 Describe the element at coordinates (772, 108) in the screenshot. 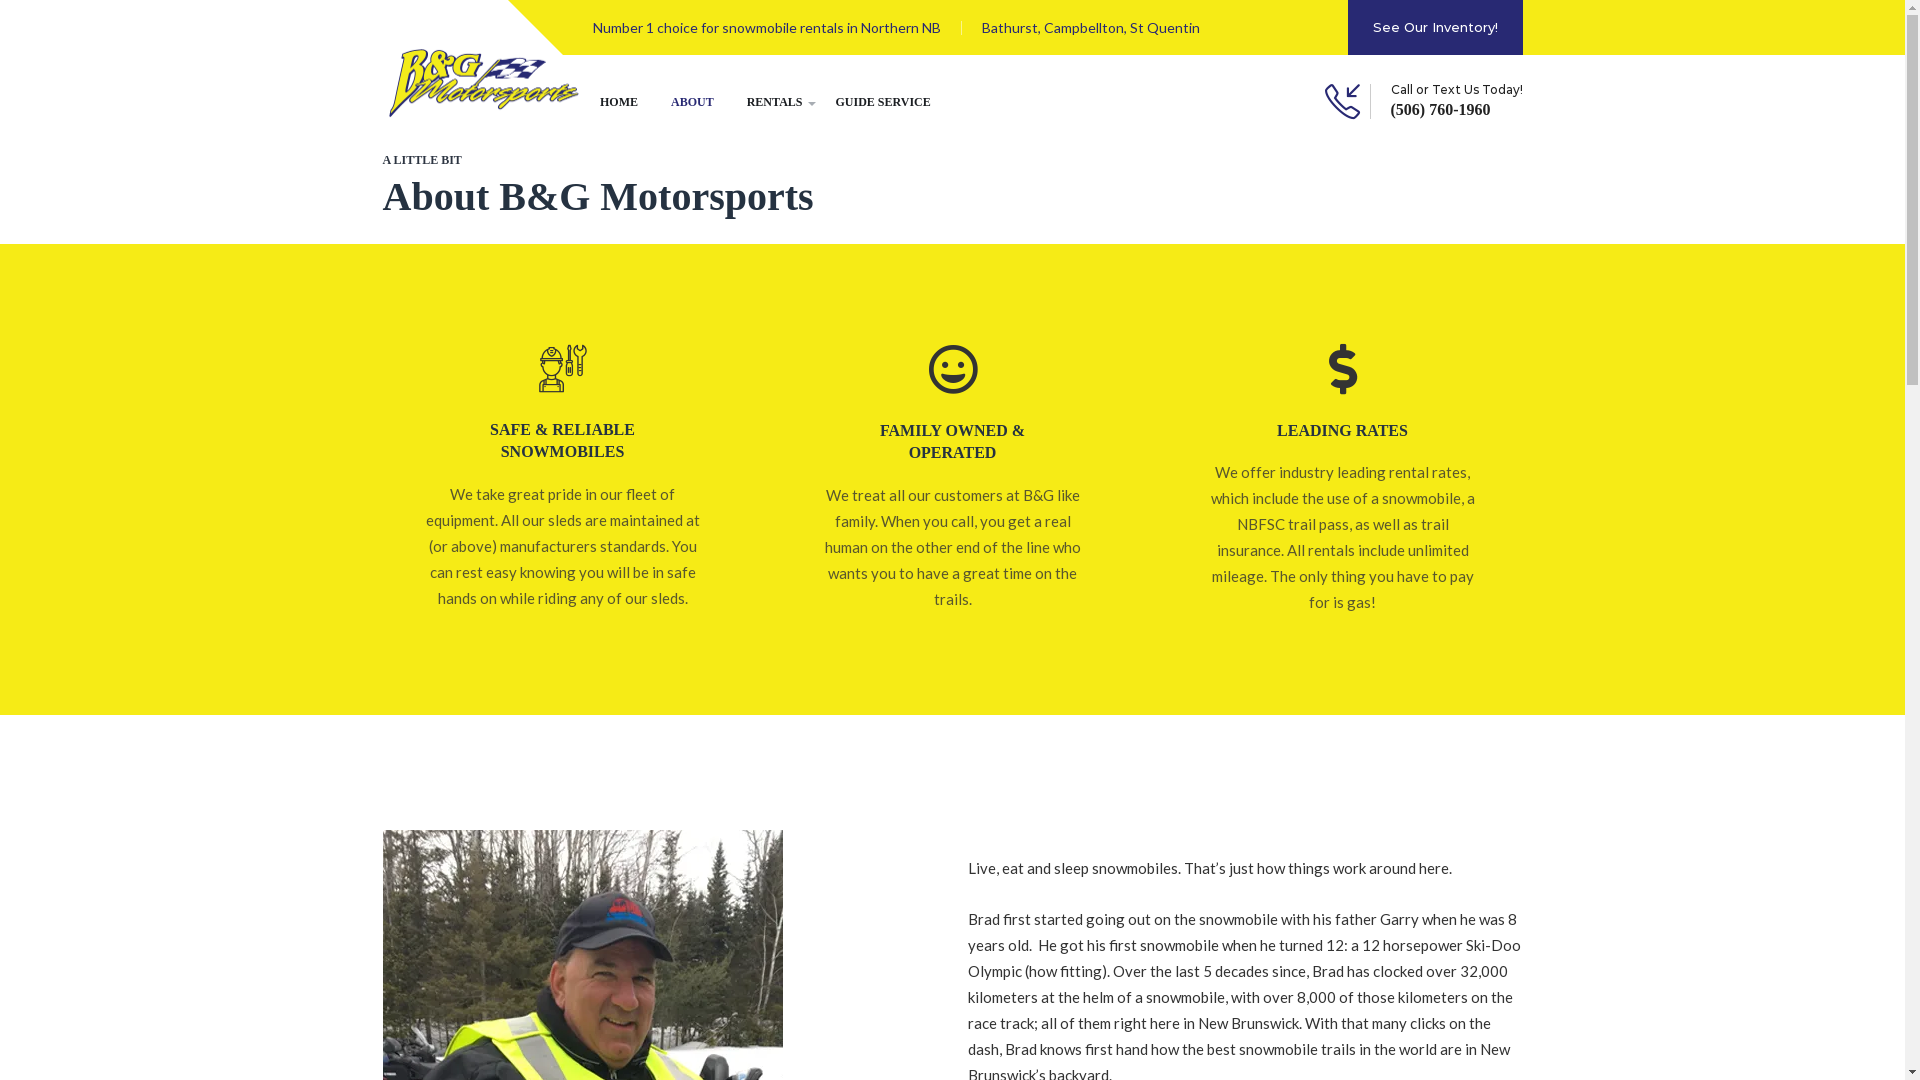

I see `RENTALS` at that location.